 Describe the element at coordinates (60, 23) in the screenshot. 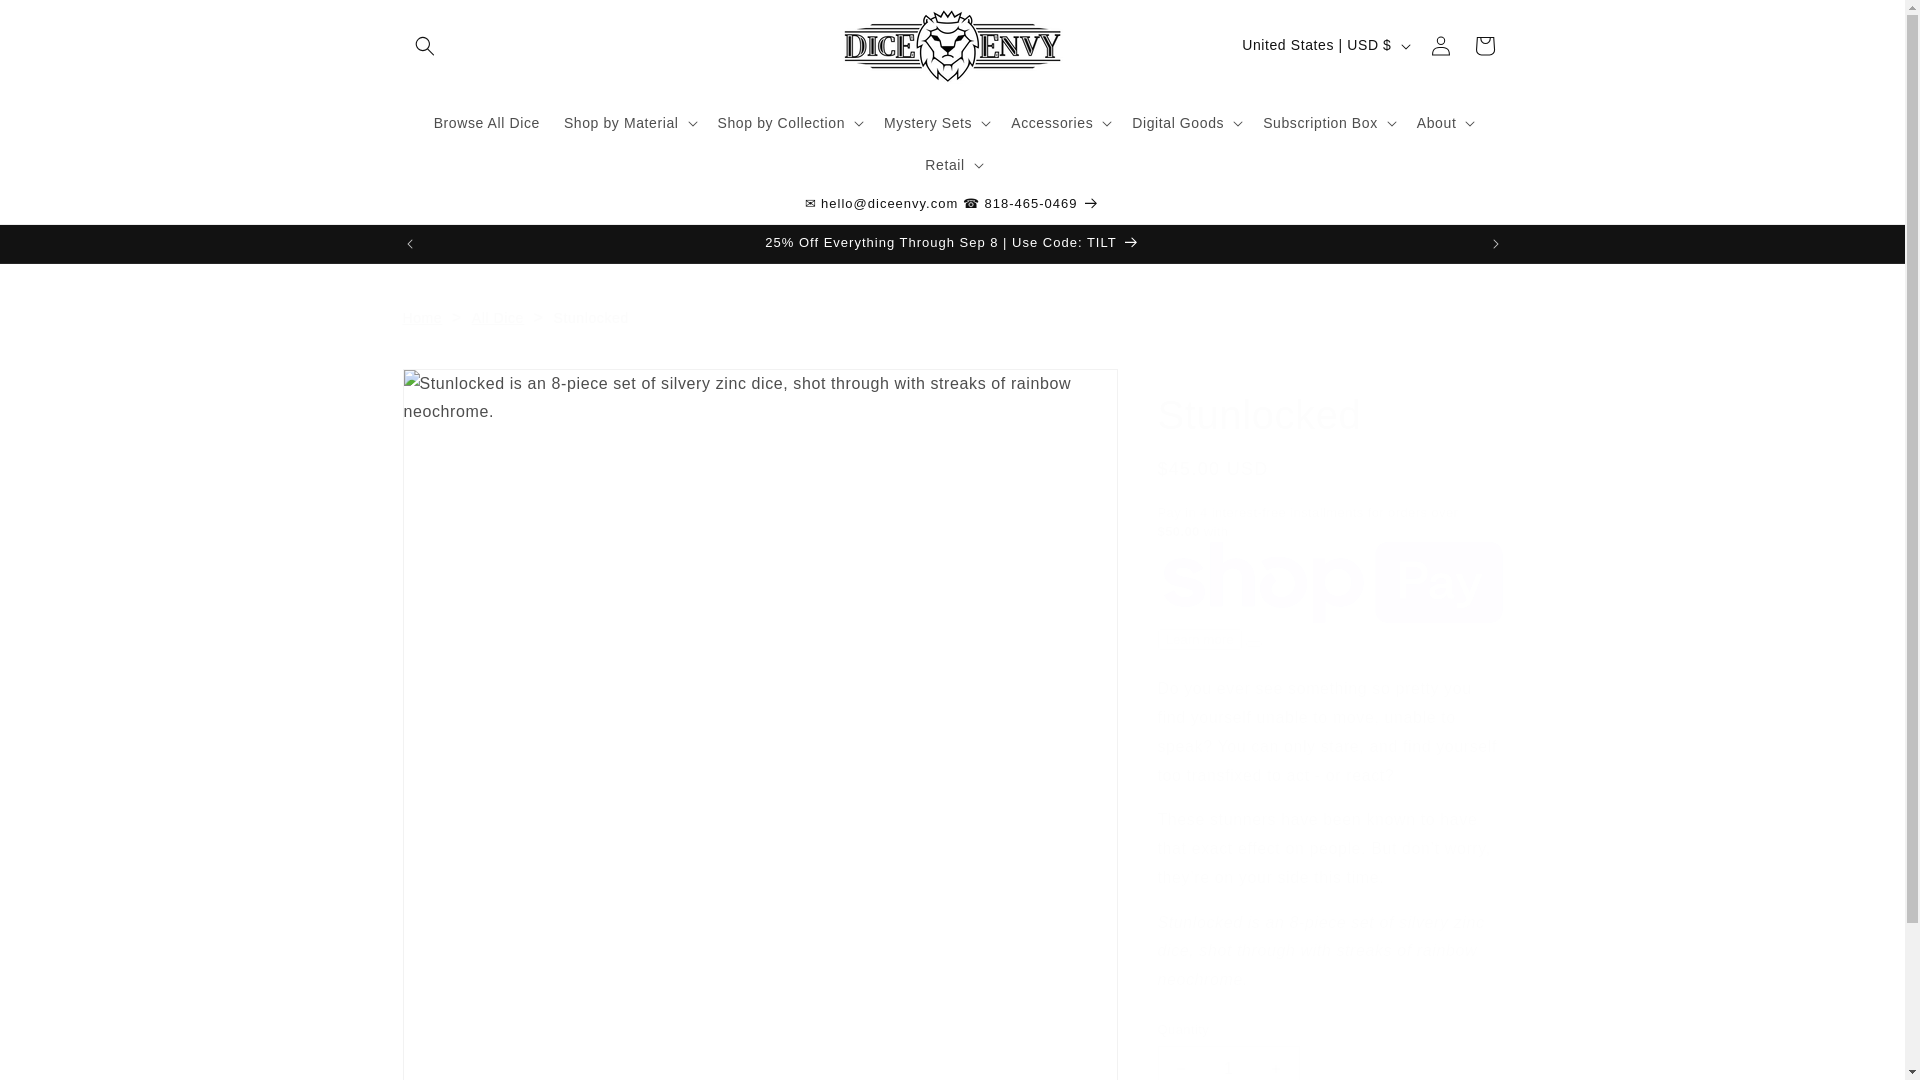

I see `Skip to content` at that location.